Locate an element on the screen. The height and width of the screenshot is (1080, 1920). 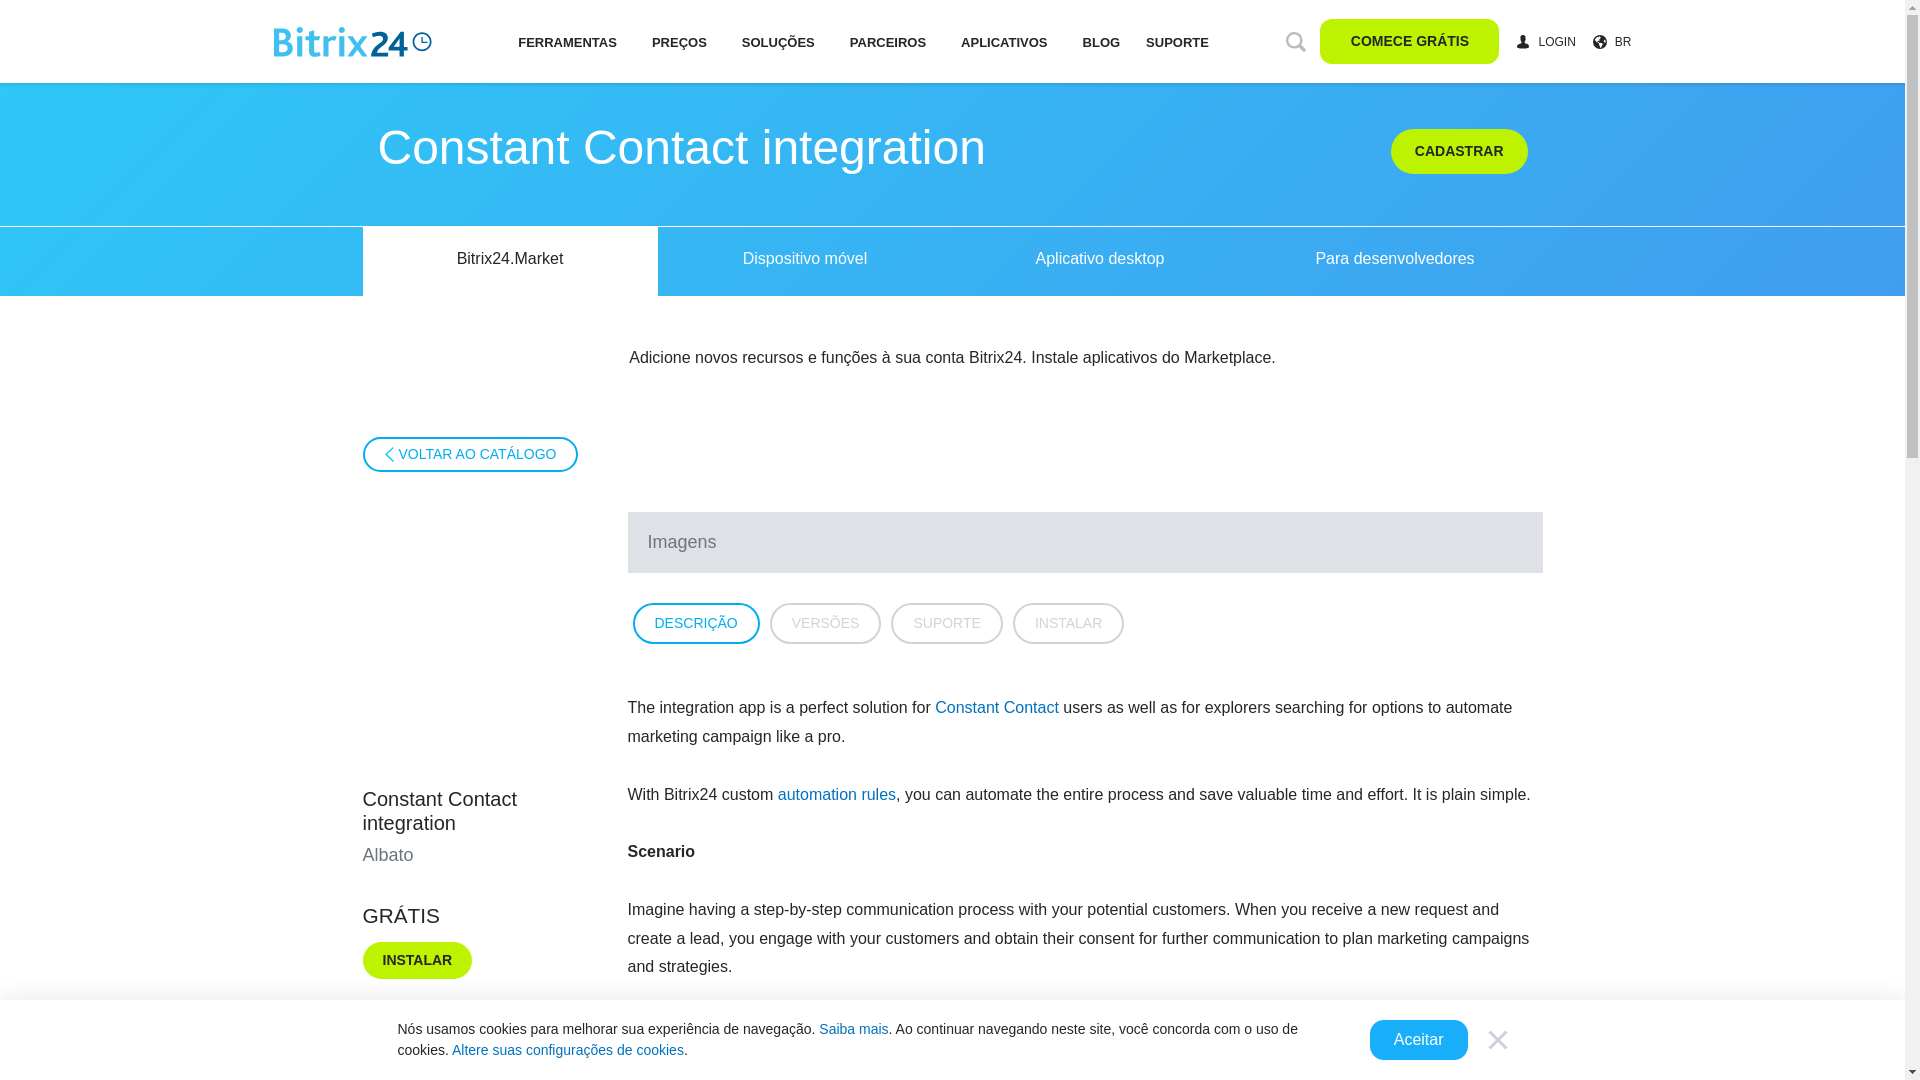
PARCEIROS is located at coordinates (888, 41).